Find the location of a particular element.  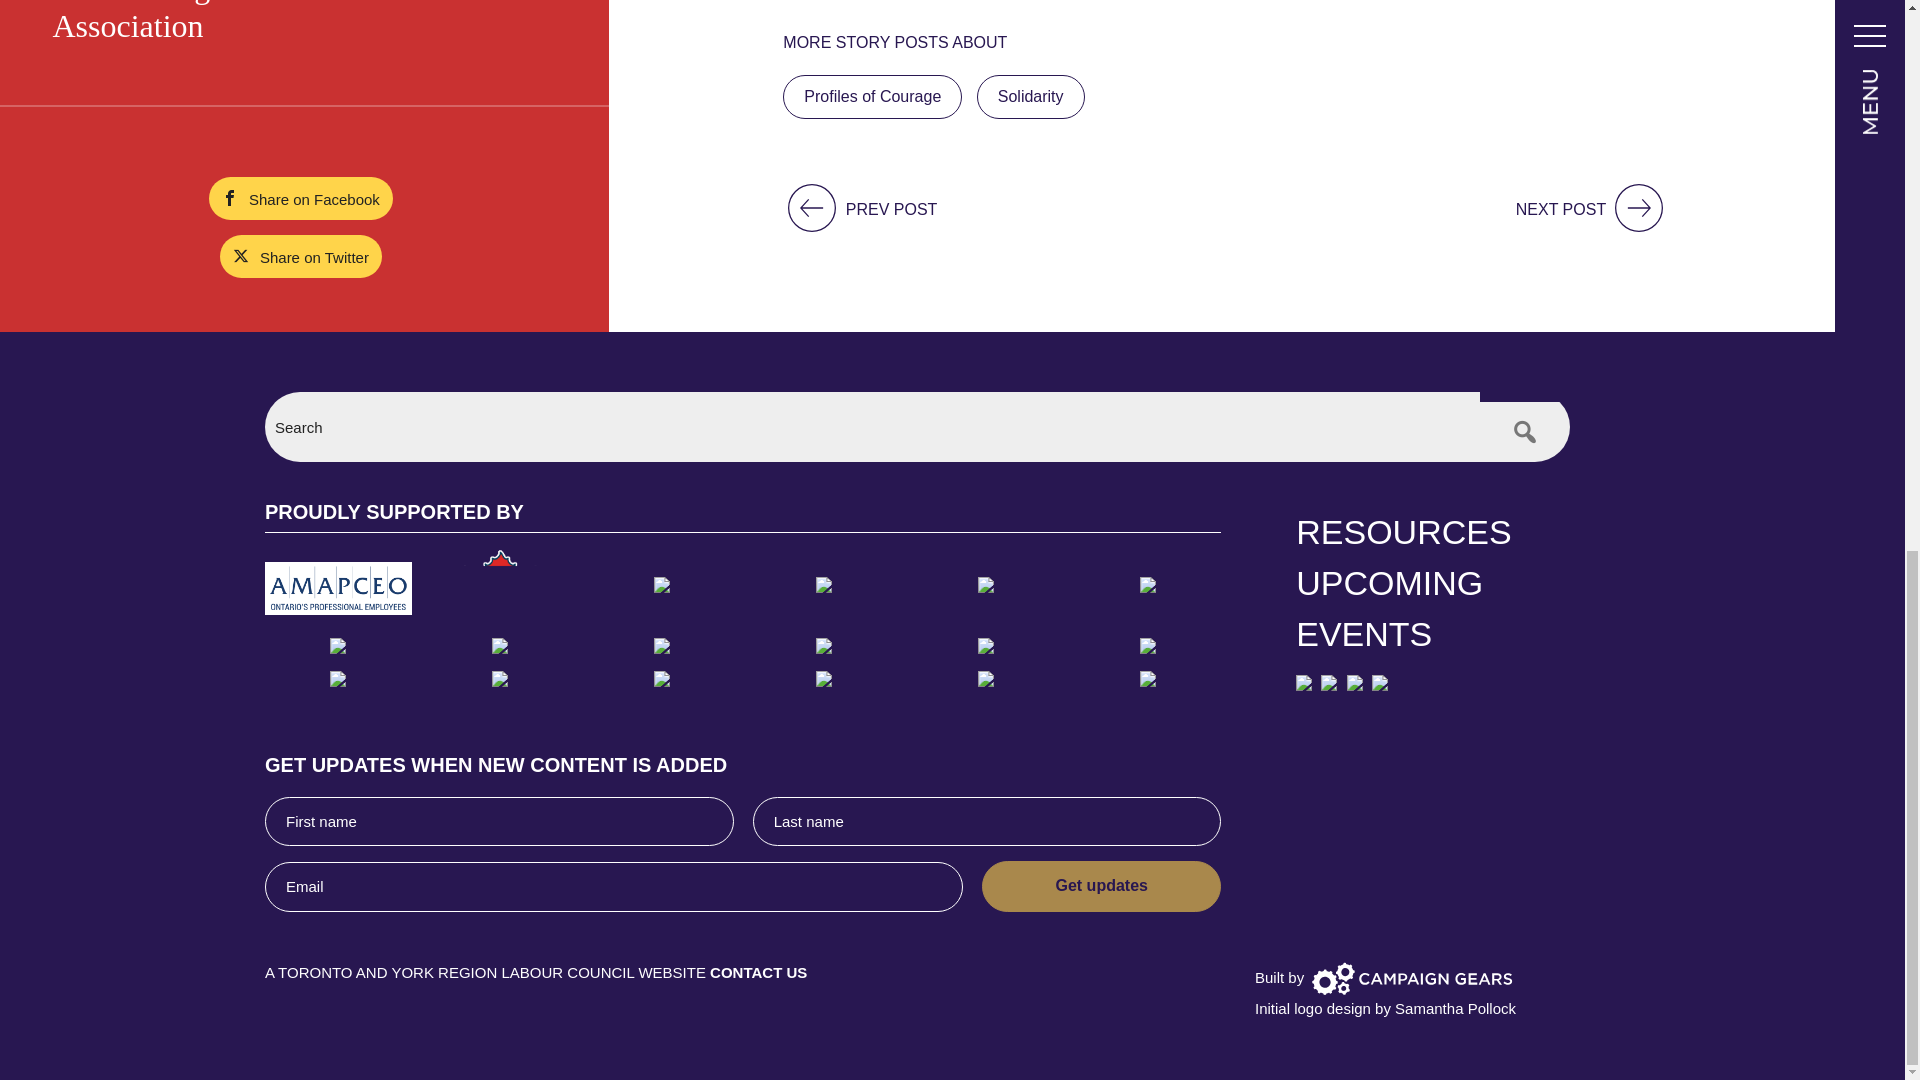

Campaign Gears is located at coordinates (1412, 977).